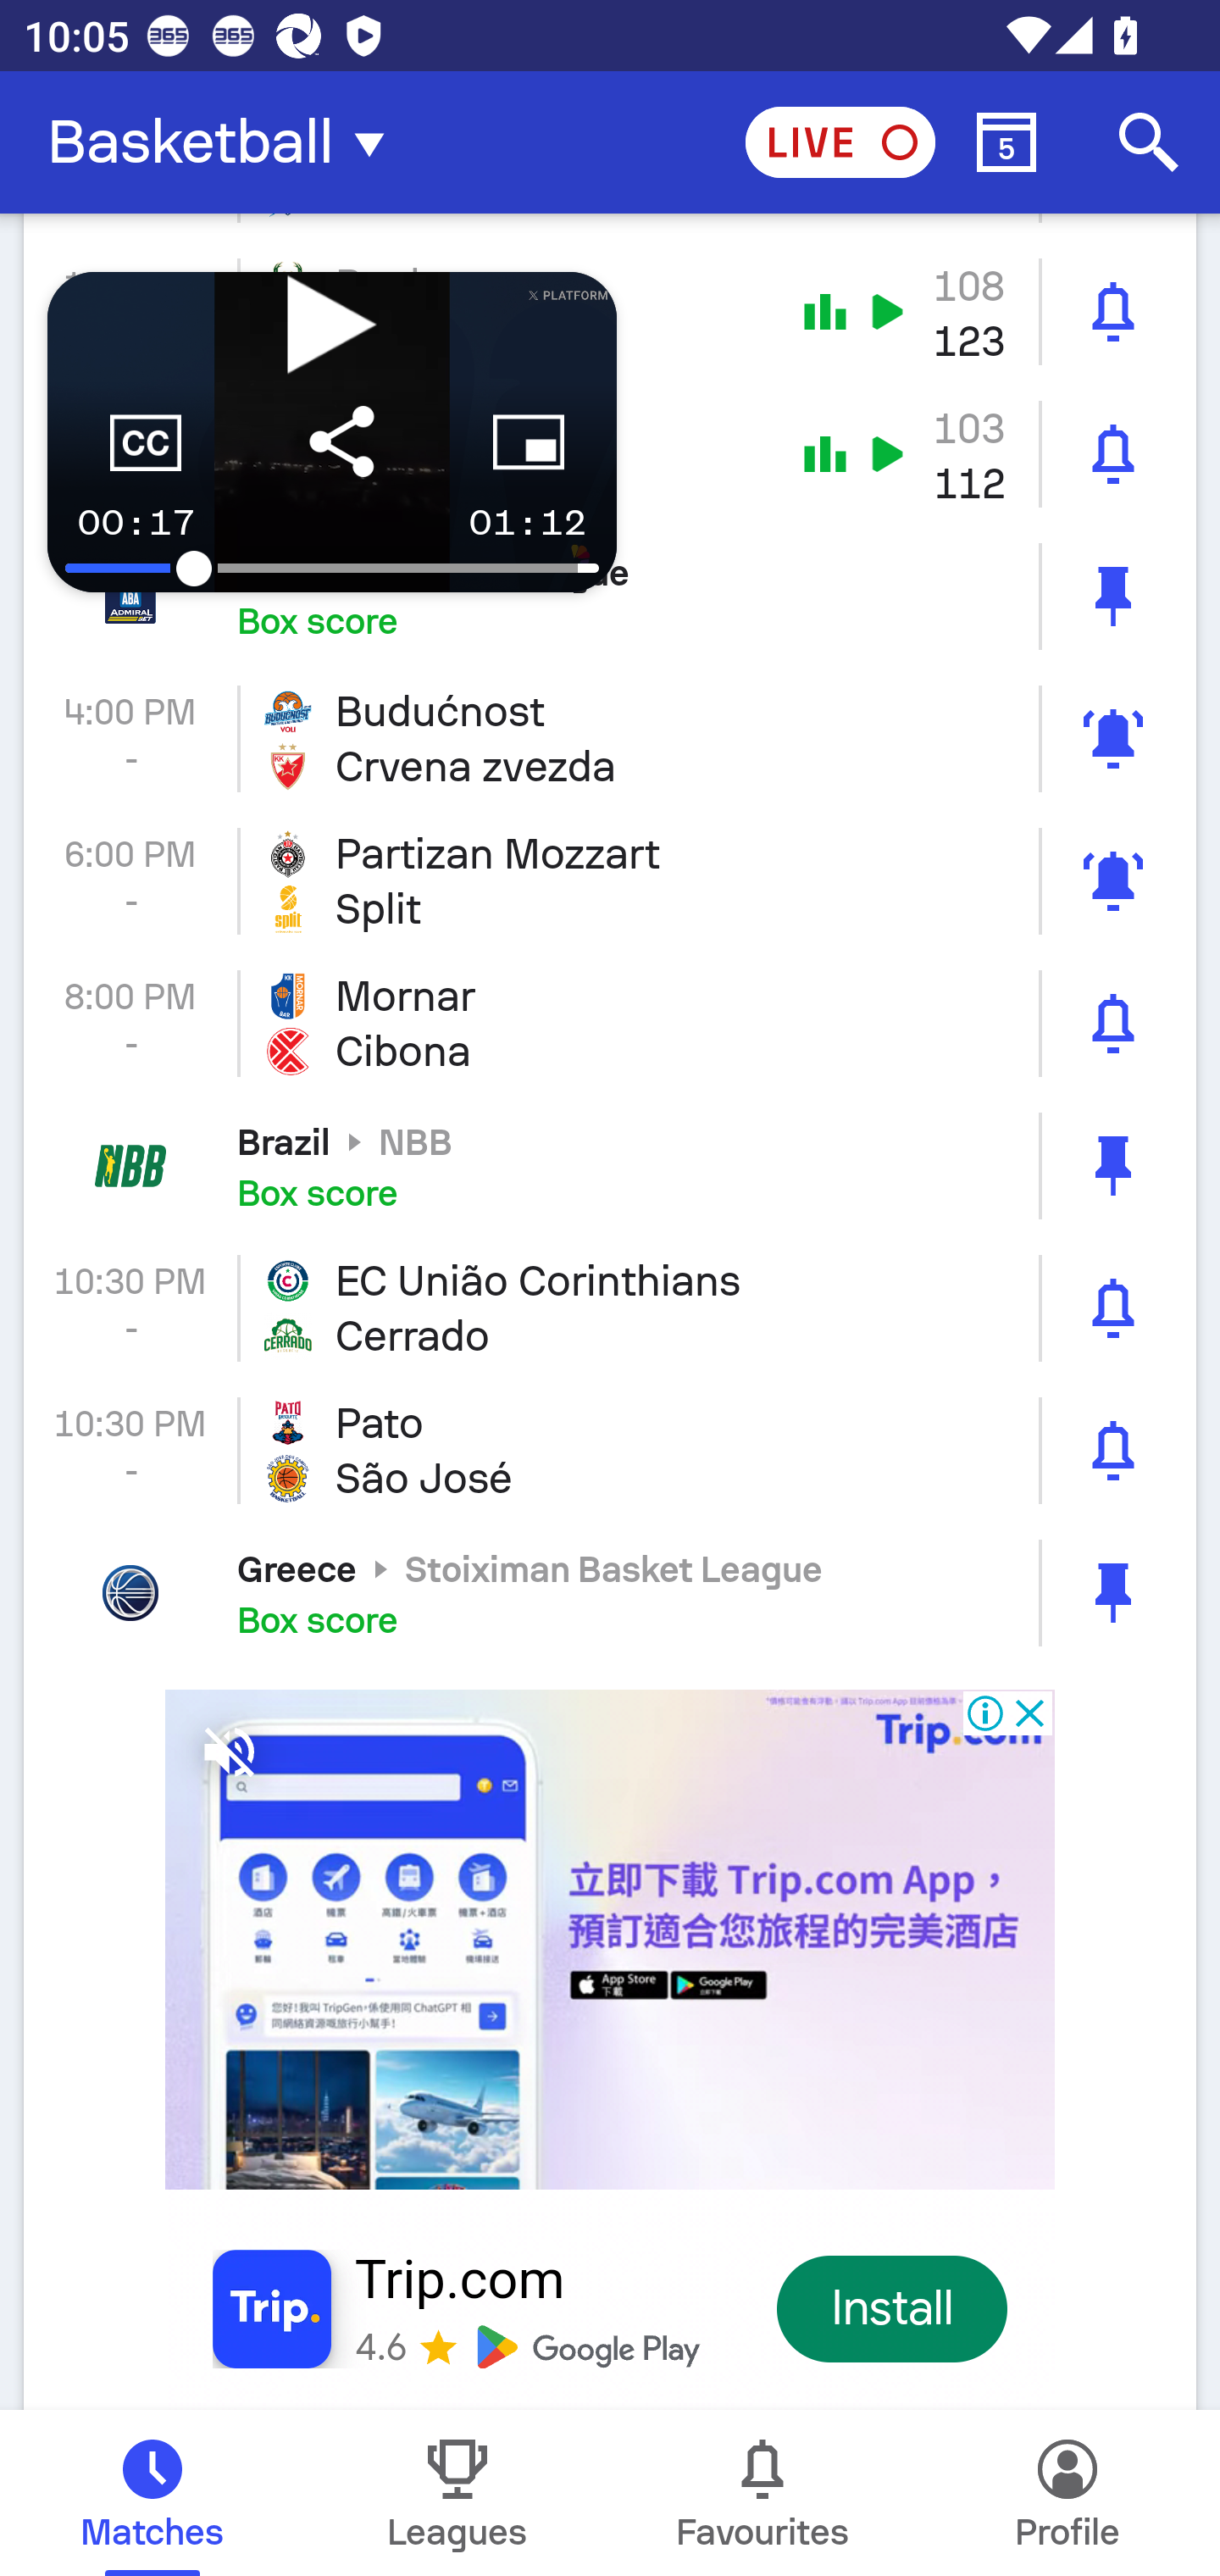  Describe the element at coordinates (610, 737) in the screenshot. I see `4:00 PM - Budućnost Crvena zvezda` at that location.